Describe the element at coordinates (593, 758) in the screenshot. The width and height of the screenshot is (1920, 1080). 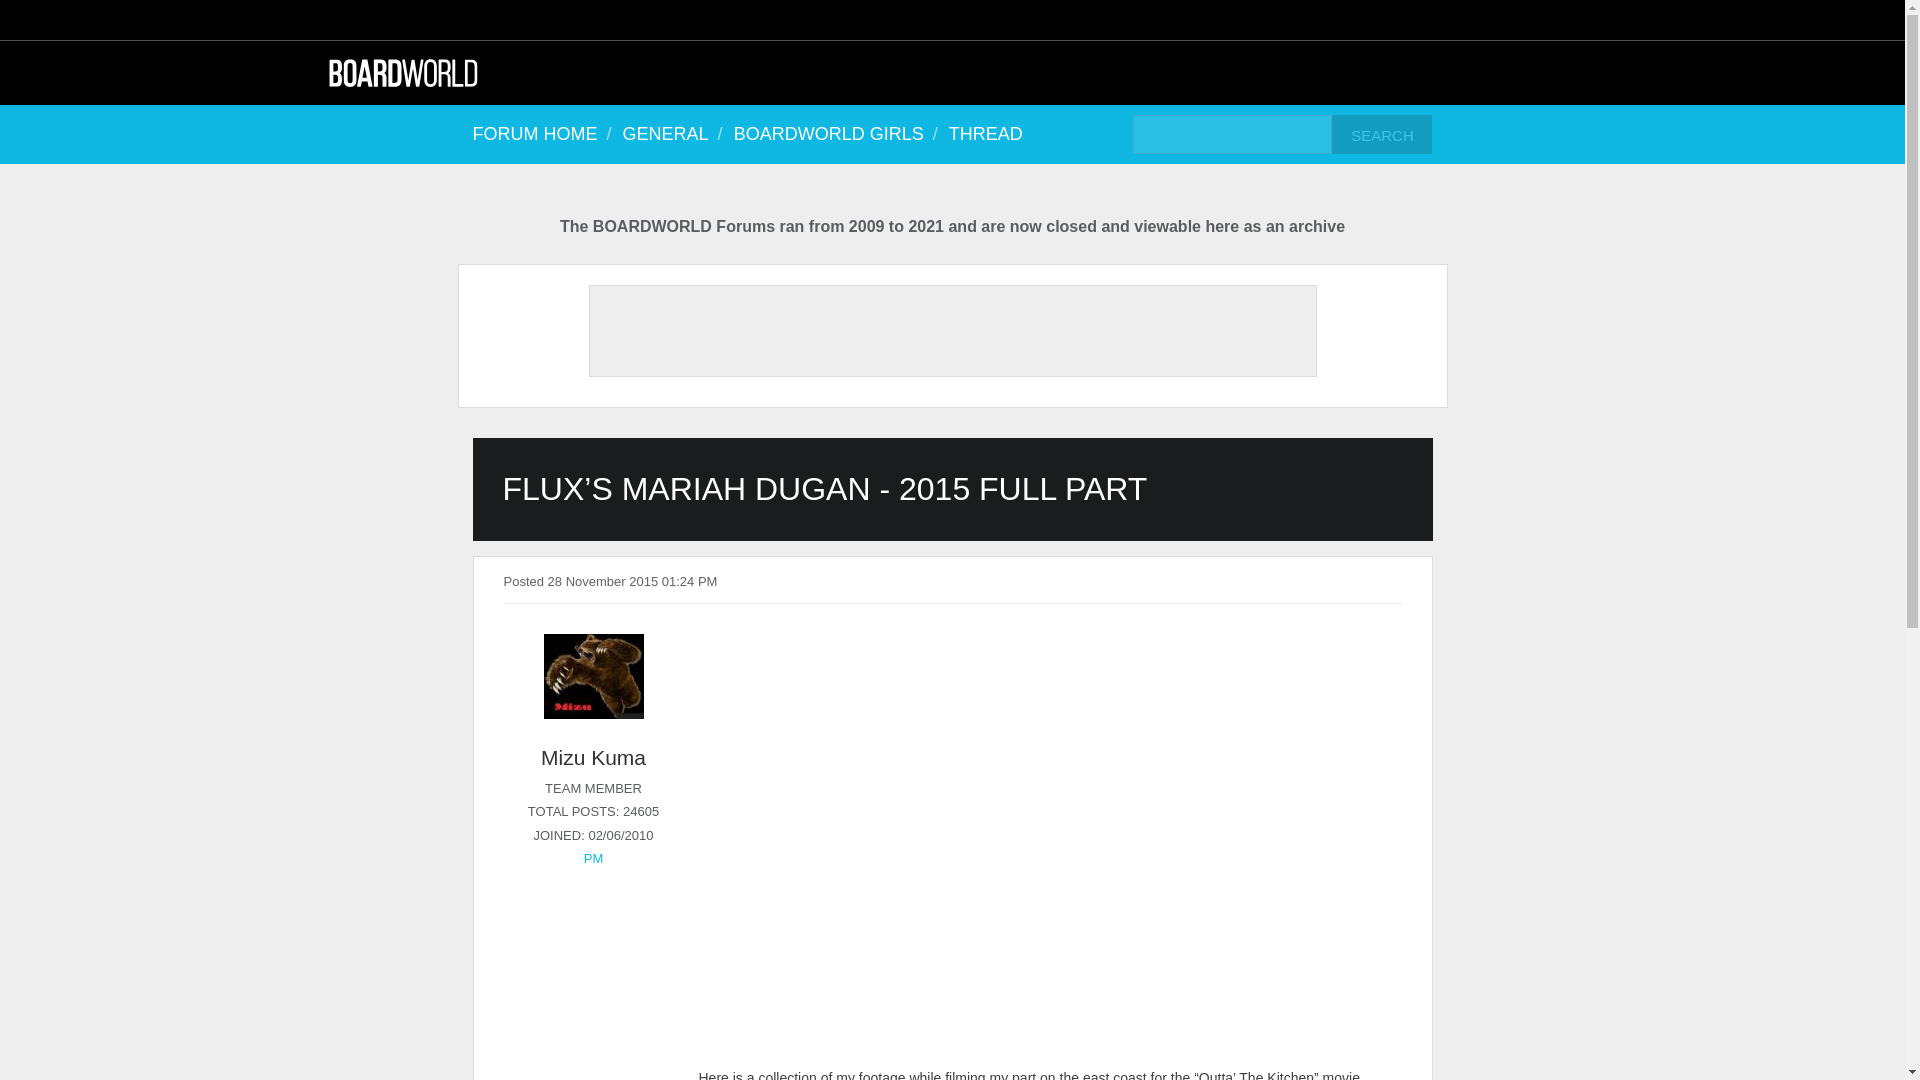
I see `Mizu Kuma` at that location.